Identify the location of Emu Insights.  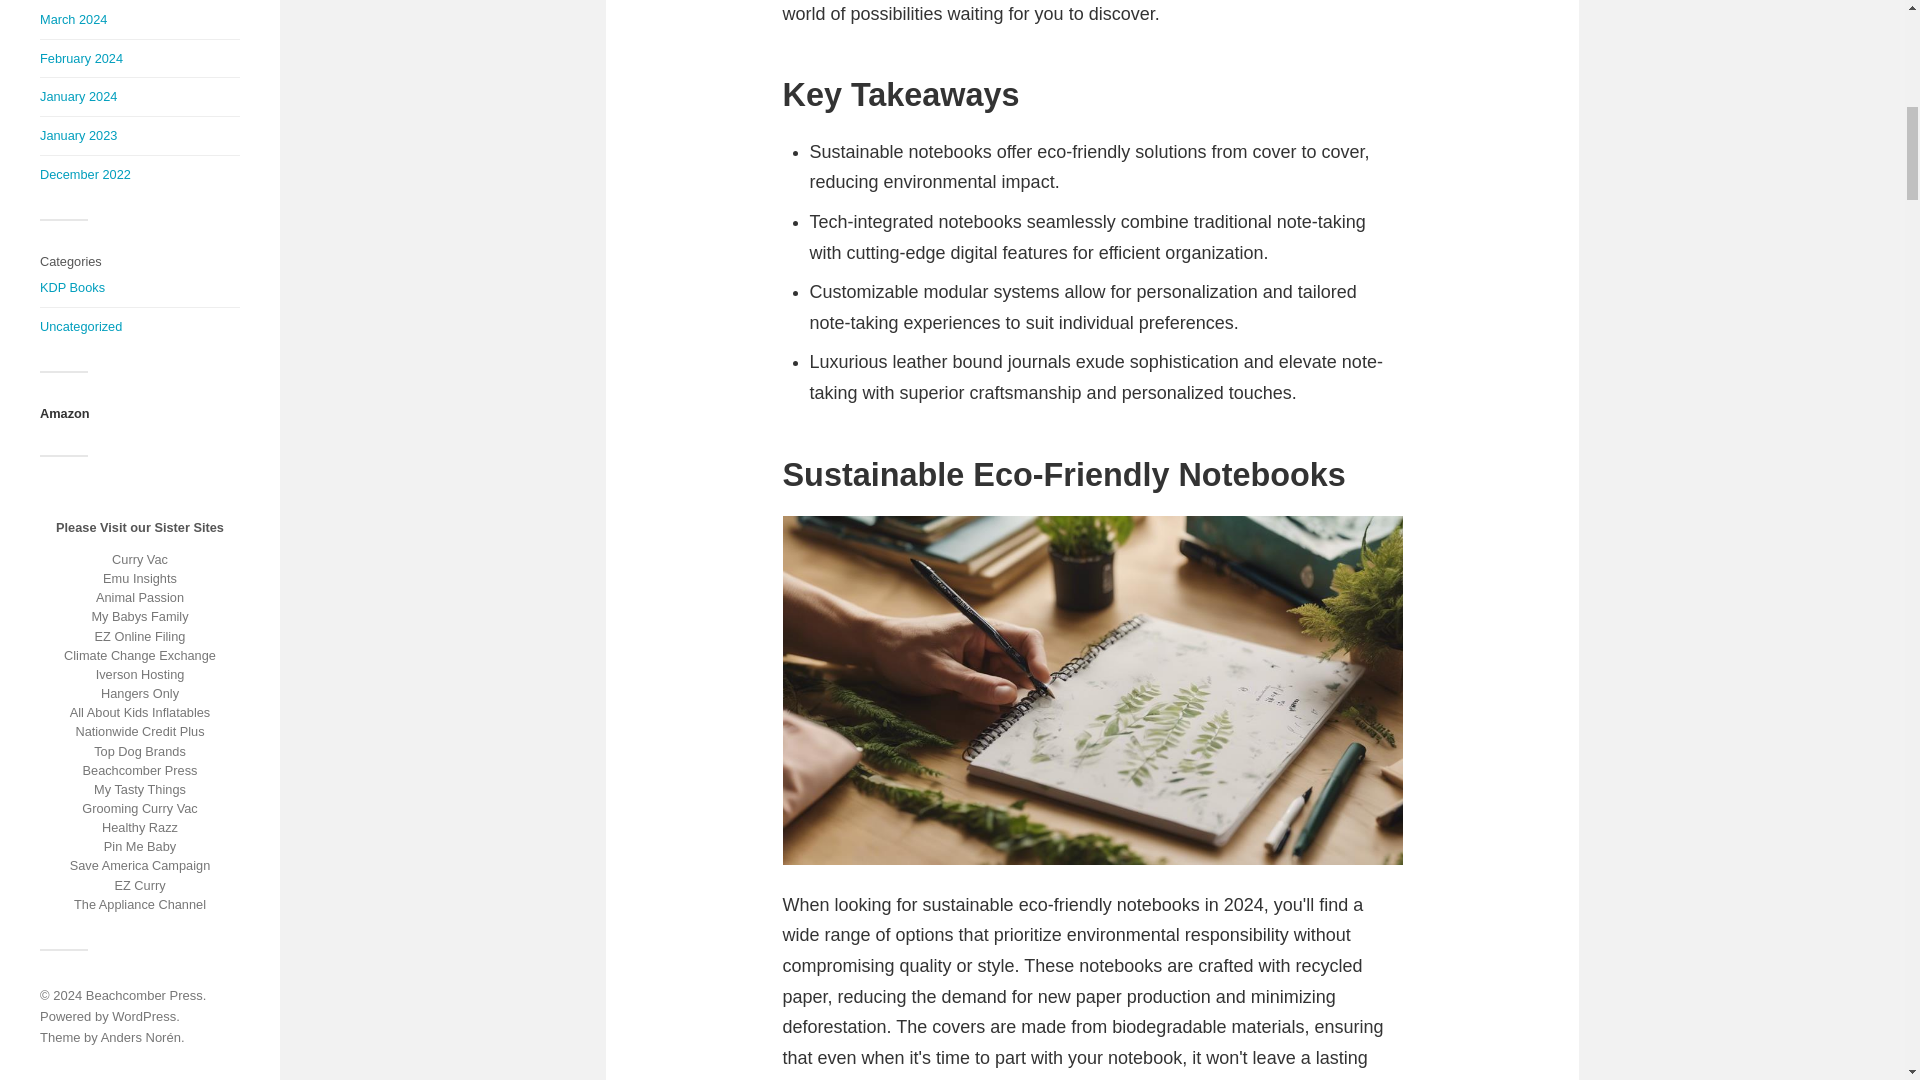
(140, 578).